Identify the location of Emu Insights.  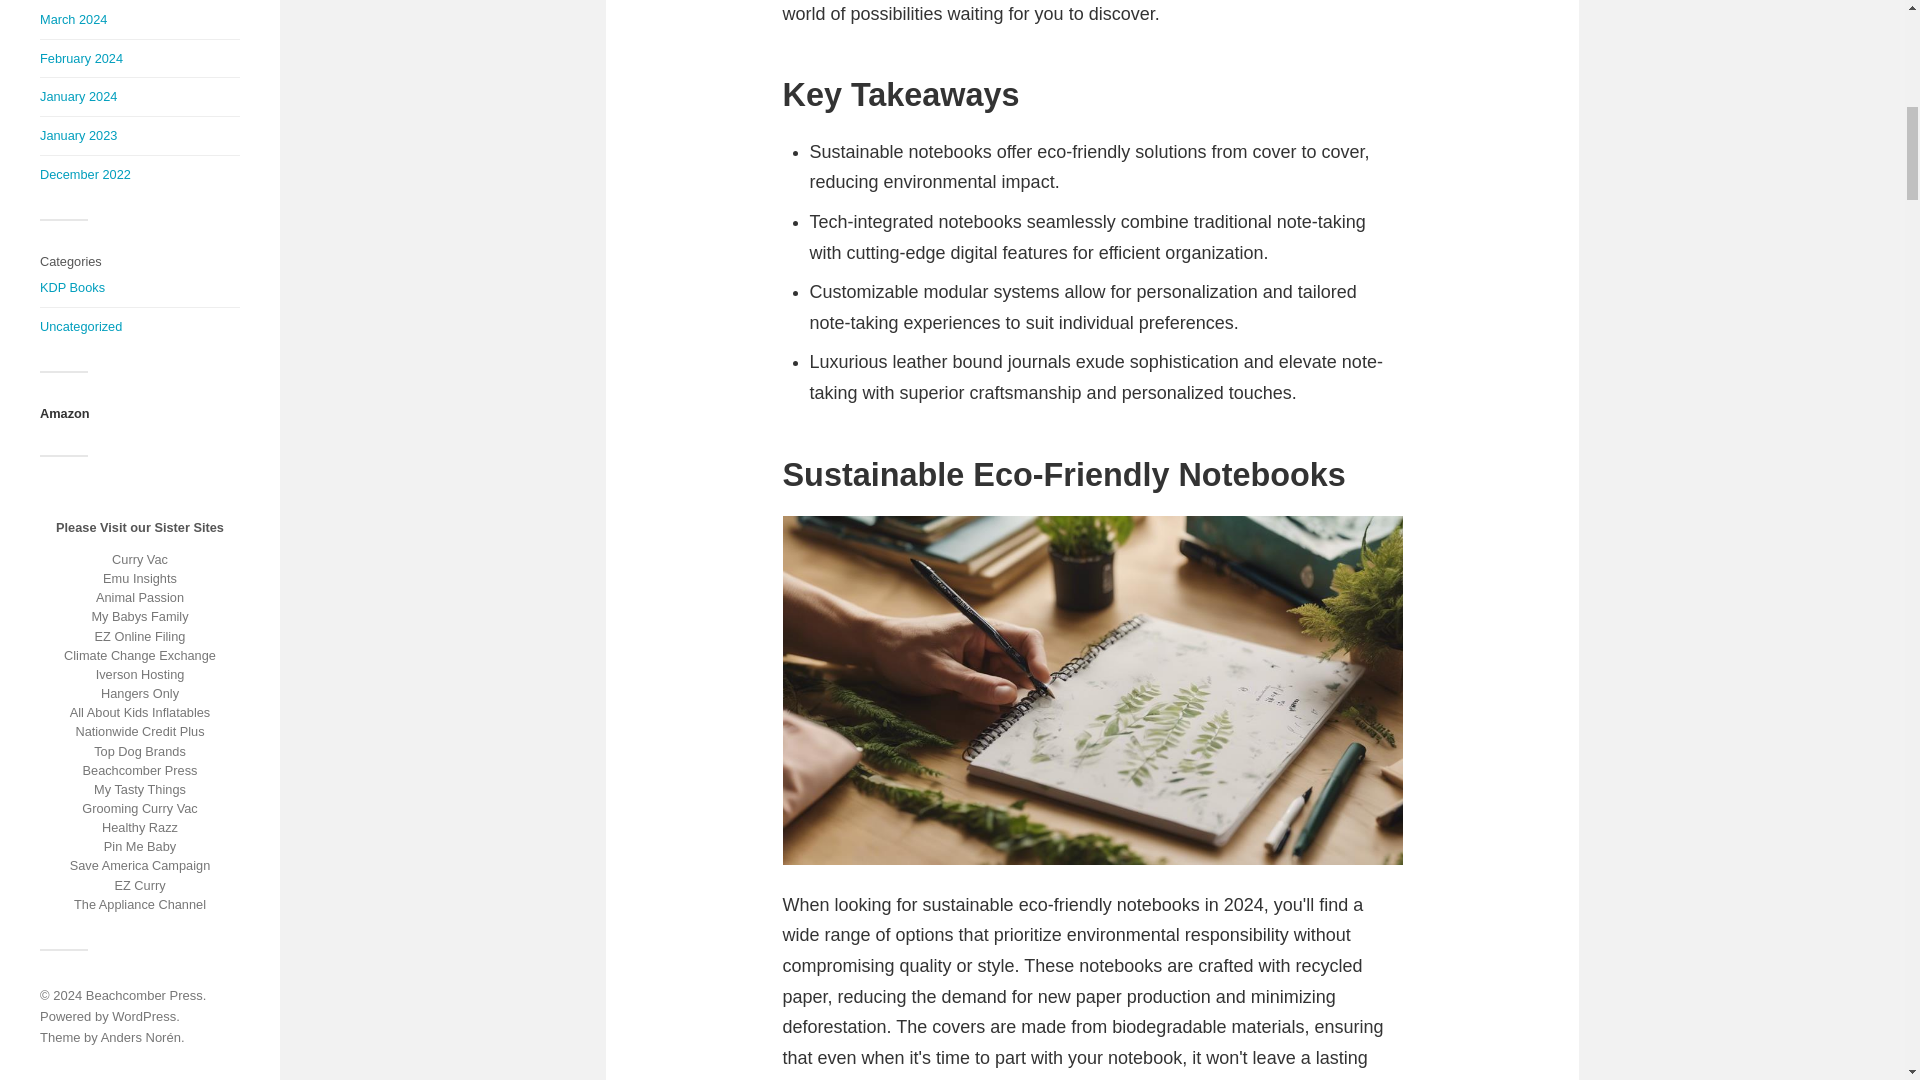
(140, 578).